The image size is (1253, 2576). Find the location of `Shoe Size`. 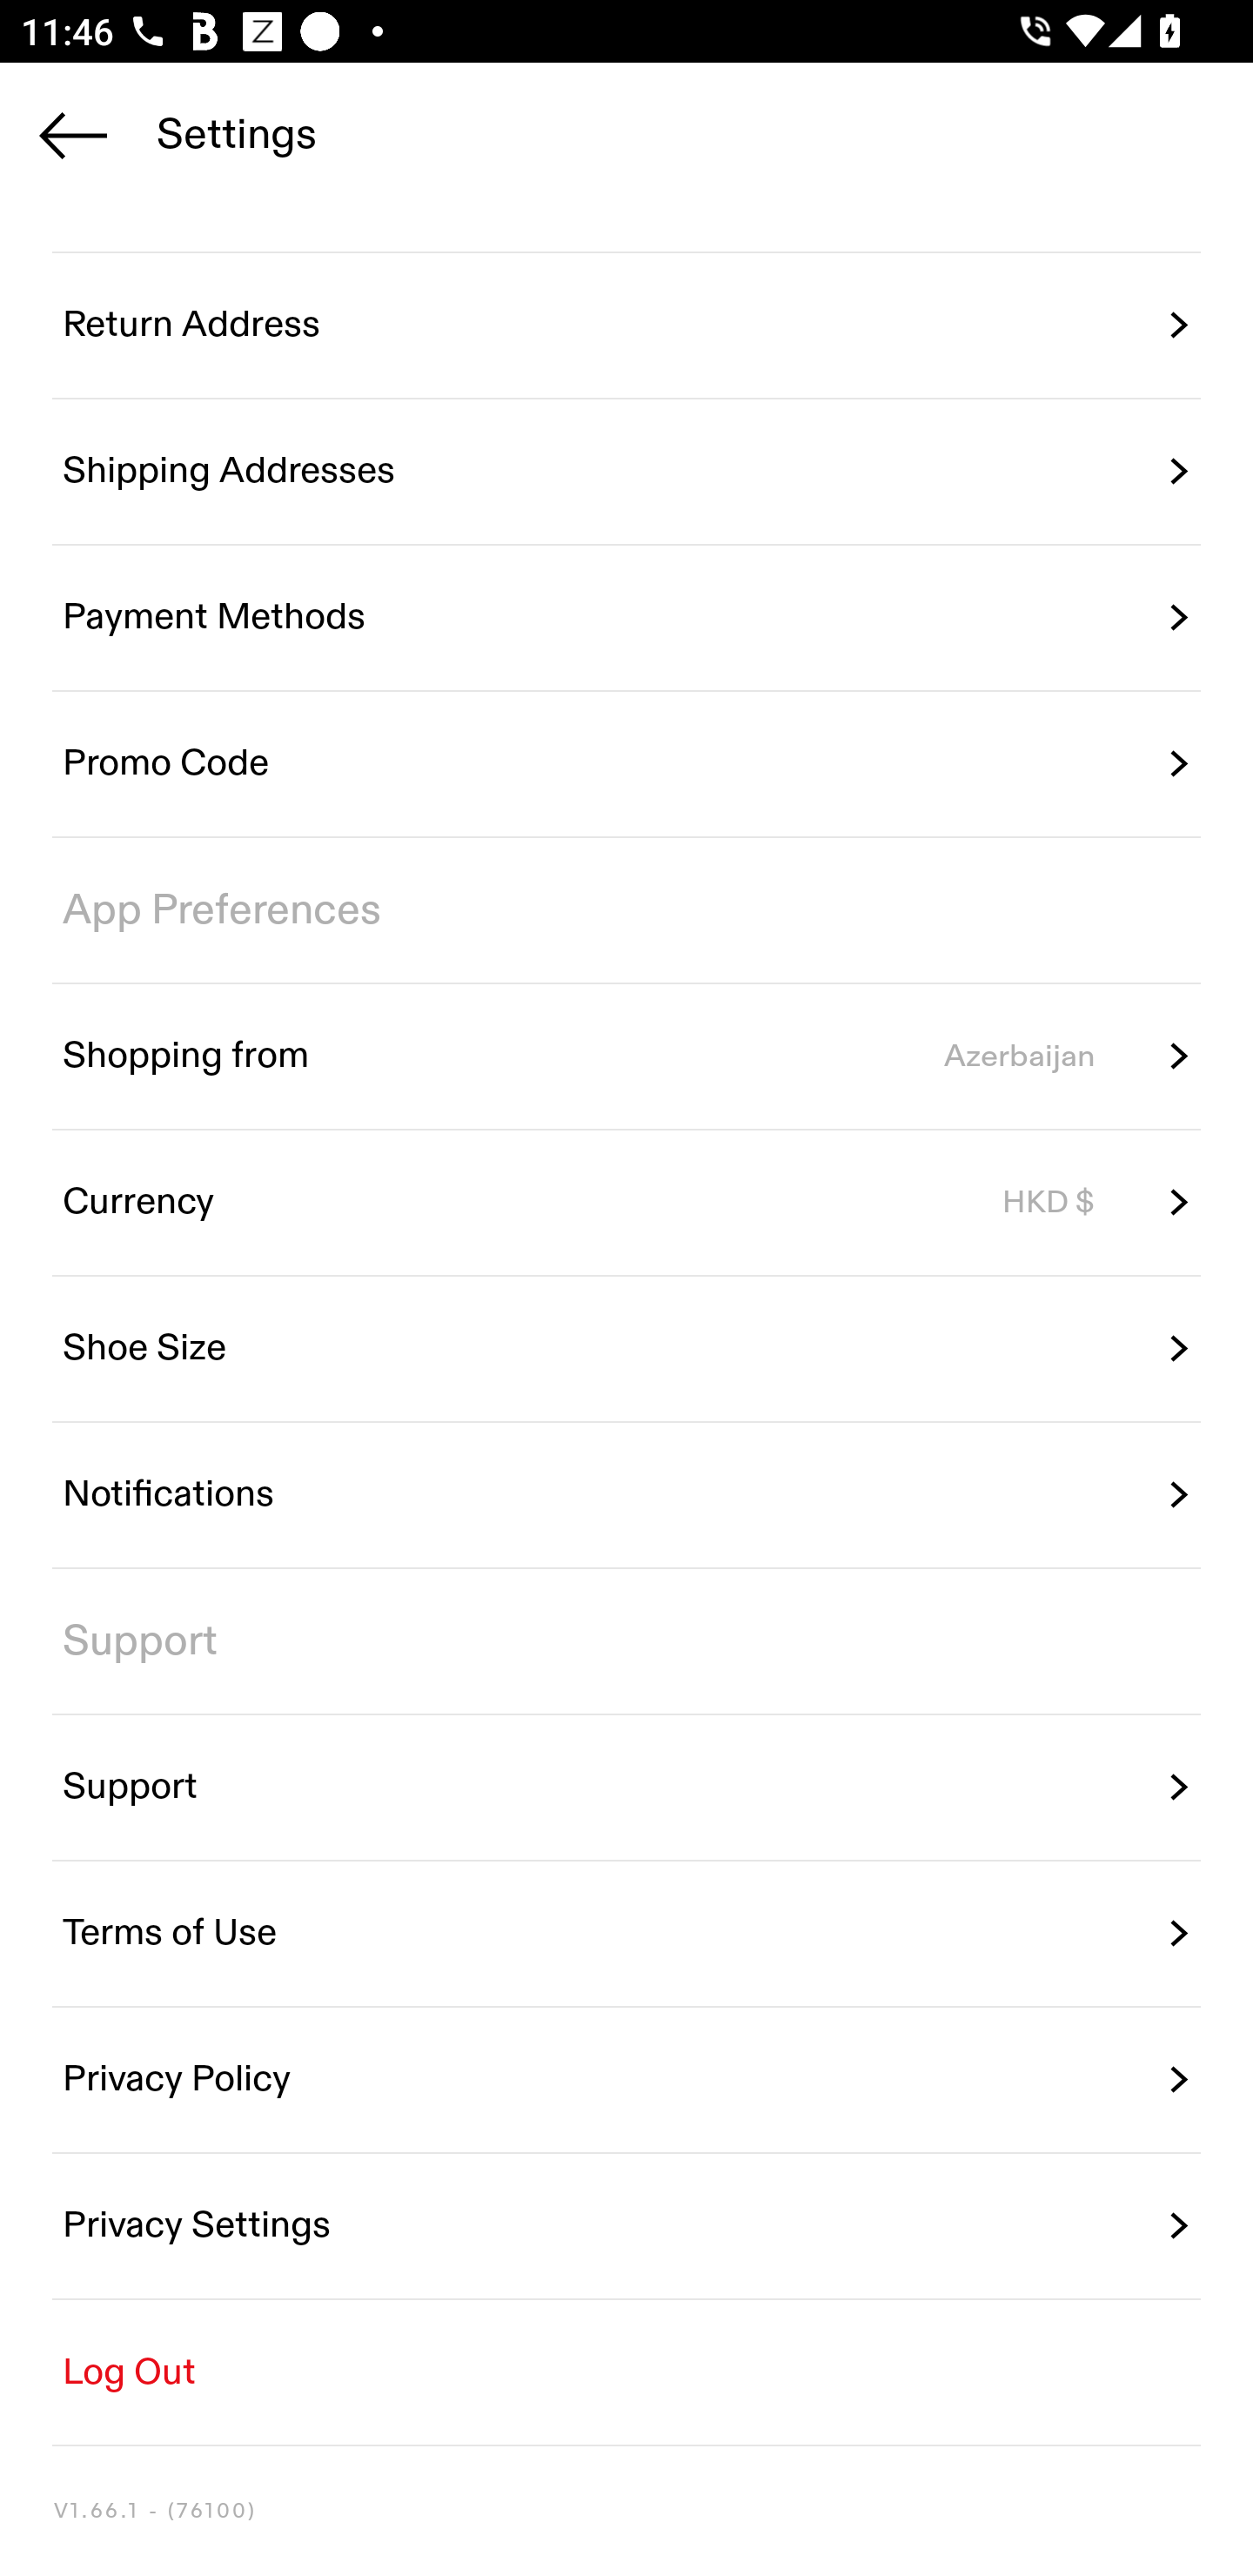

Shoe Size is located at coordinates (626, 1348).